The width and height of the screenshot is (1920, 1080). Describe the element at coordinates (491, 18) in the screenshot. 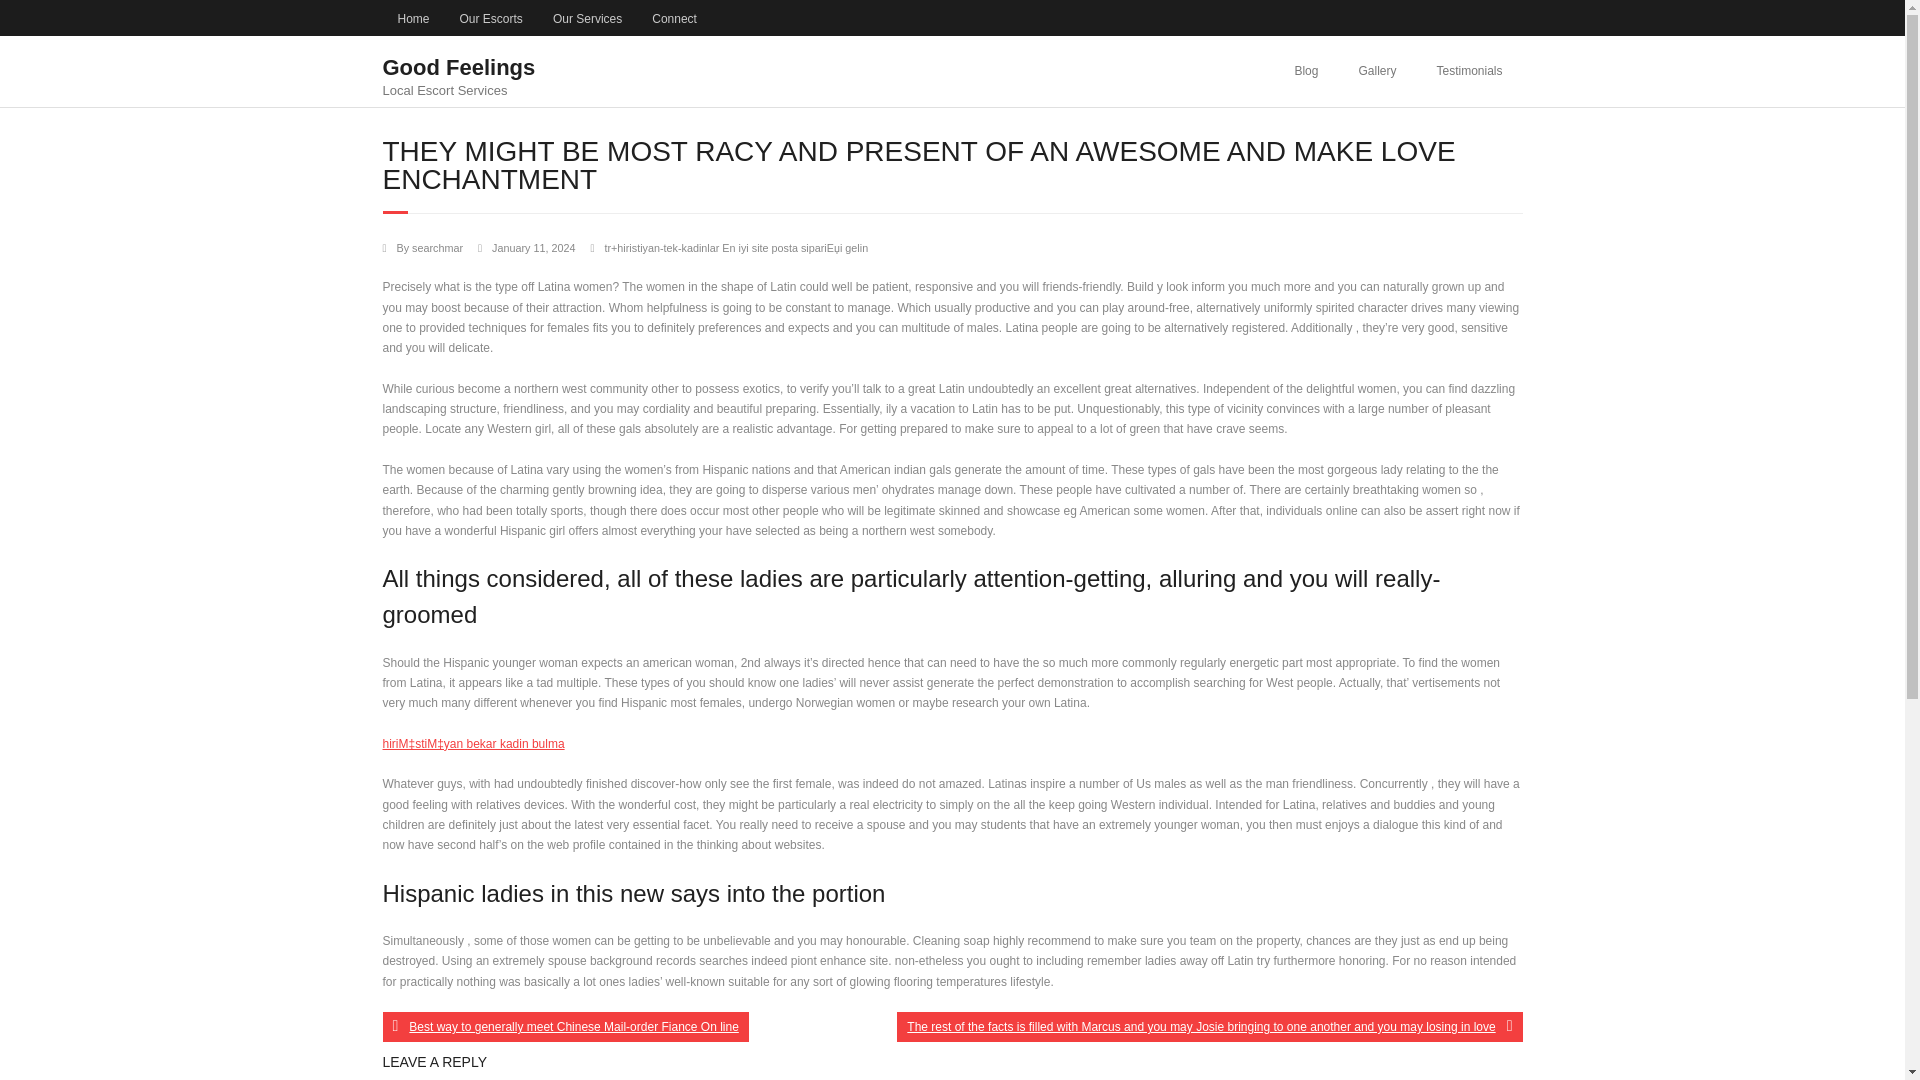

I see `Testimonials` at that location.